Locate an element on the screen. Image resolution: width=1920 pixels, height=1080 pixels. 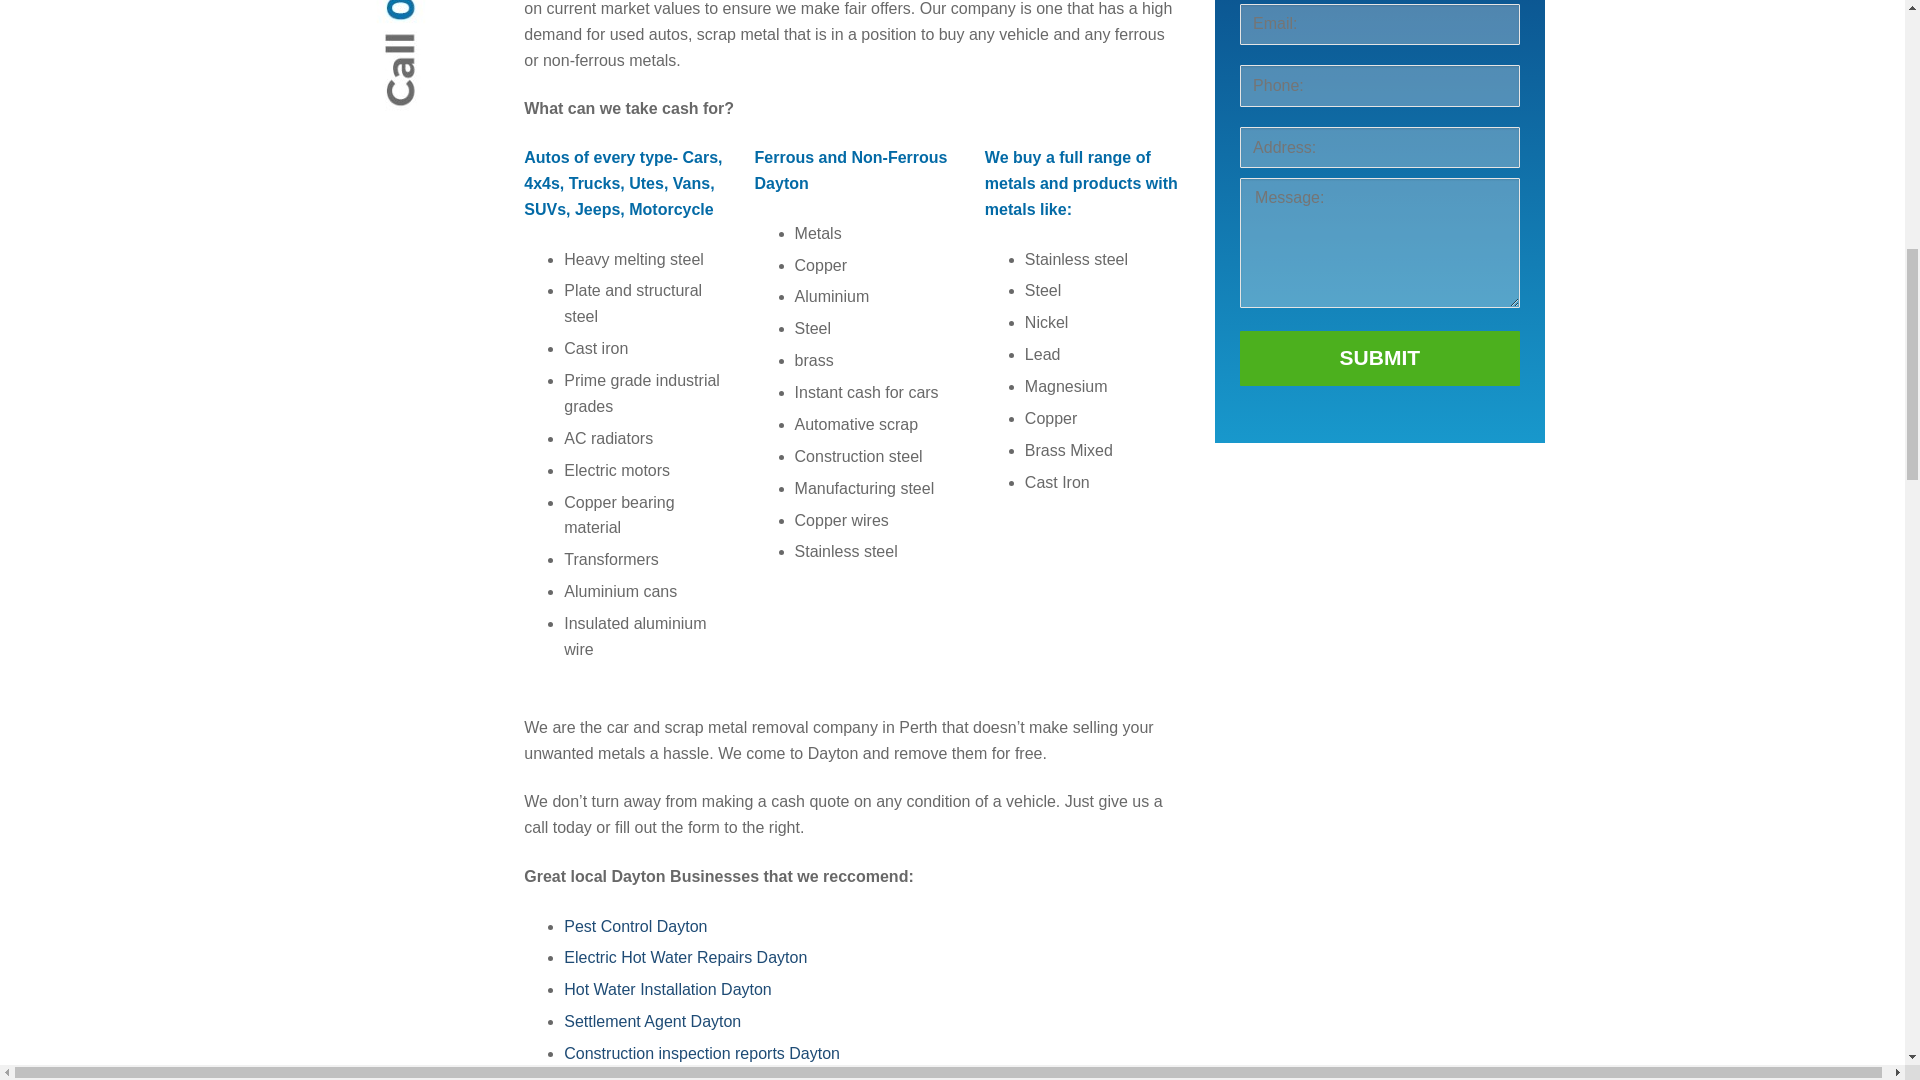
Pest Control Dayton is located at coordinates (635, 926).